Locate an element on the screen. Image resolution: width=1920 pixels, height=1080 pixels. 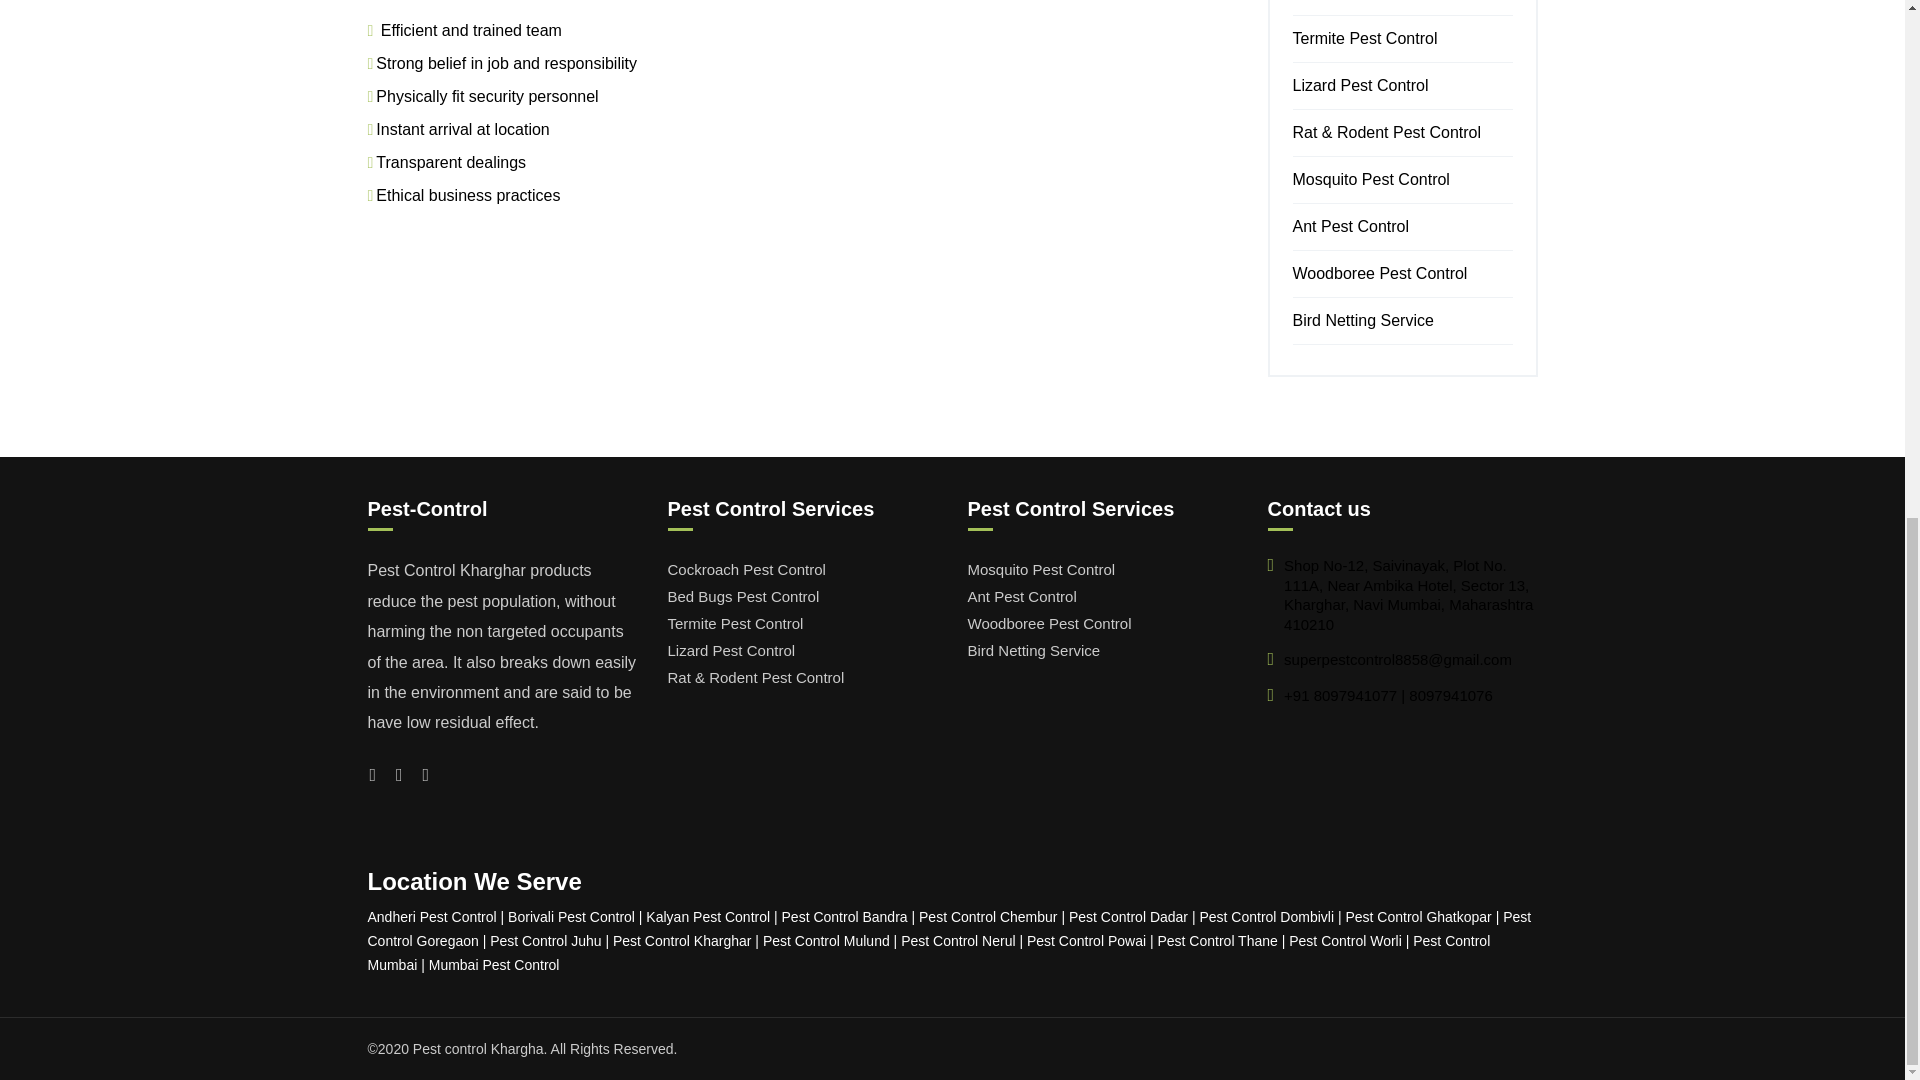
Termite Pest Control is located at coordinates (1364, 38).